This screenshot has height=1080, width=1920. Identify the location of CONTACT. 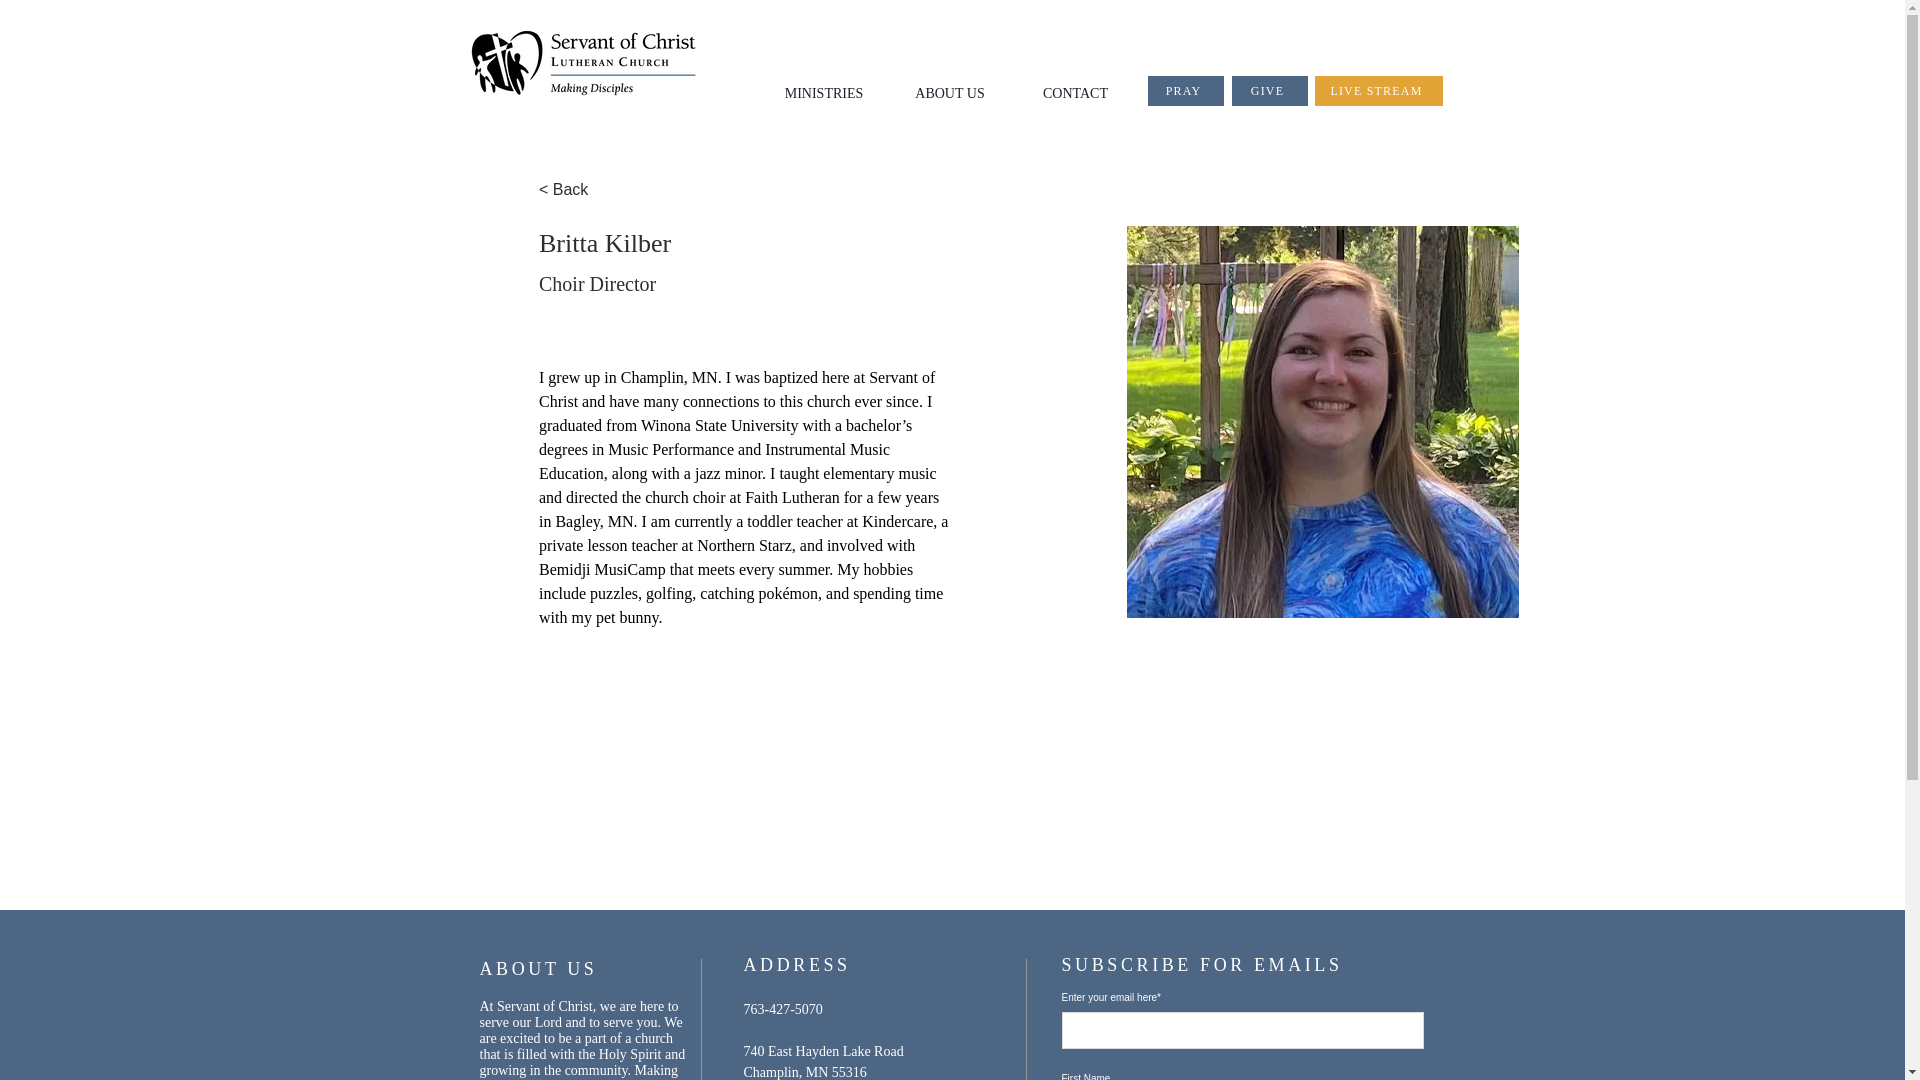
(1074, 93).